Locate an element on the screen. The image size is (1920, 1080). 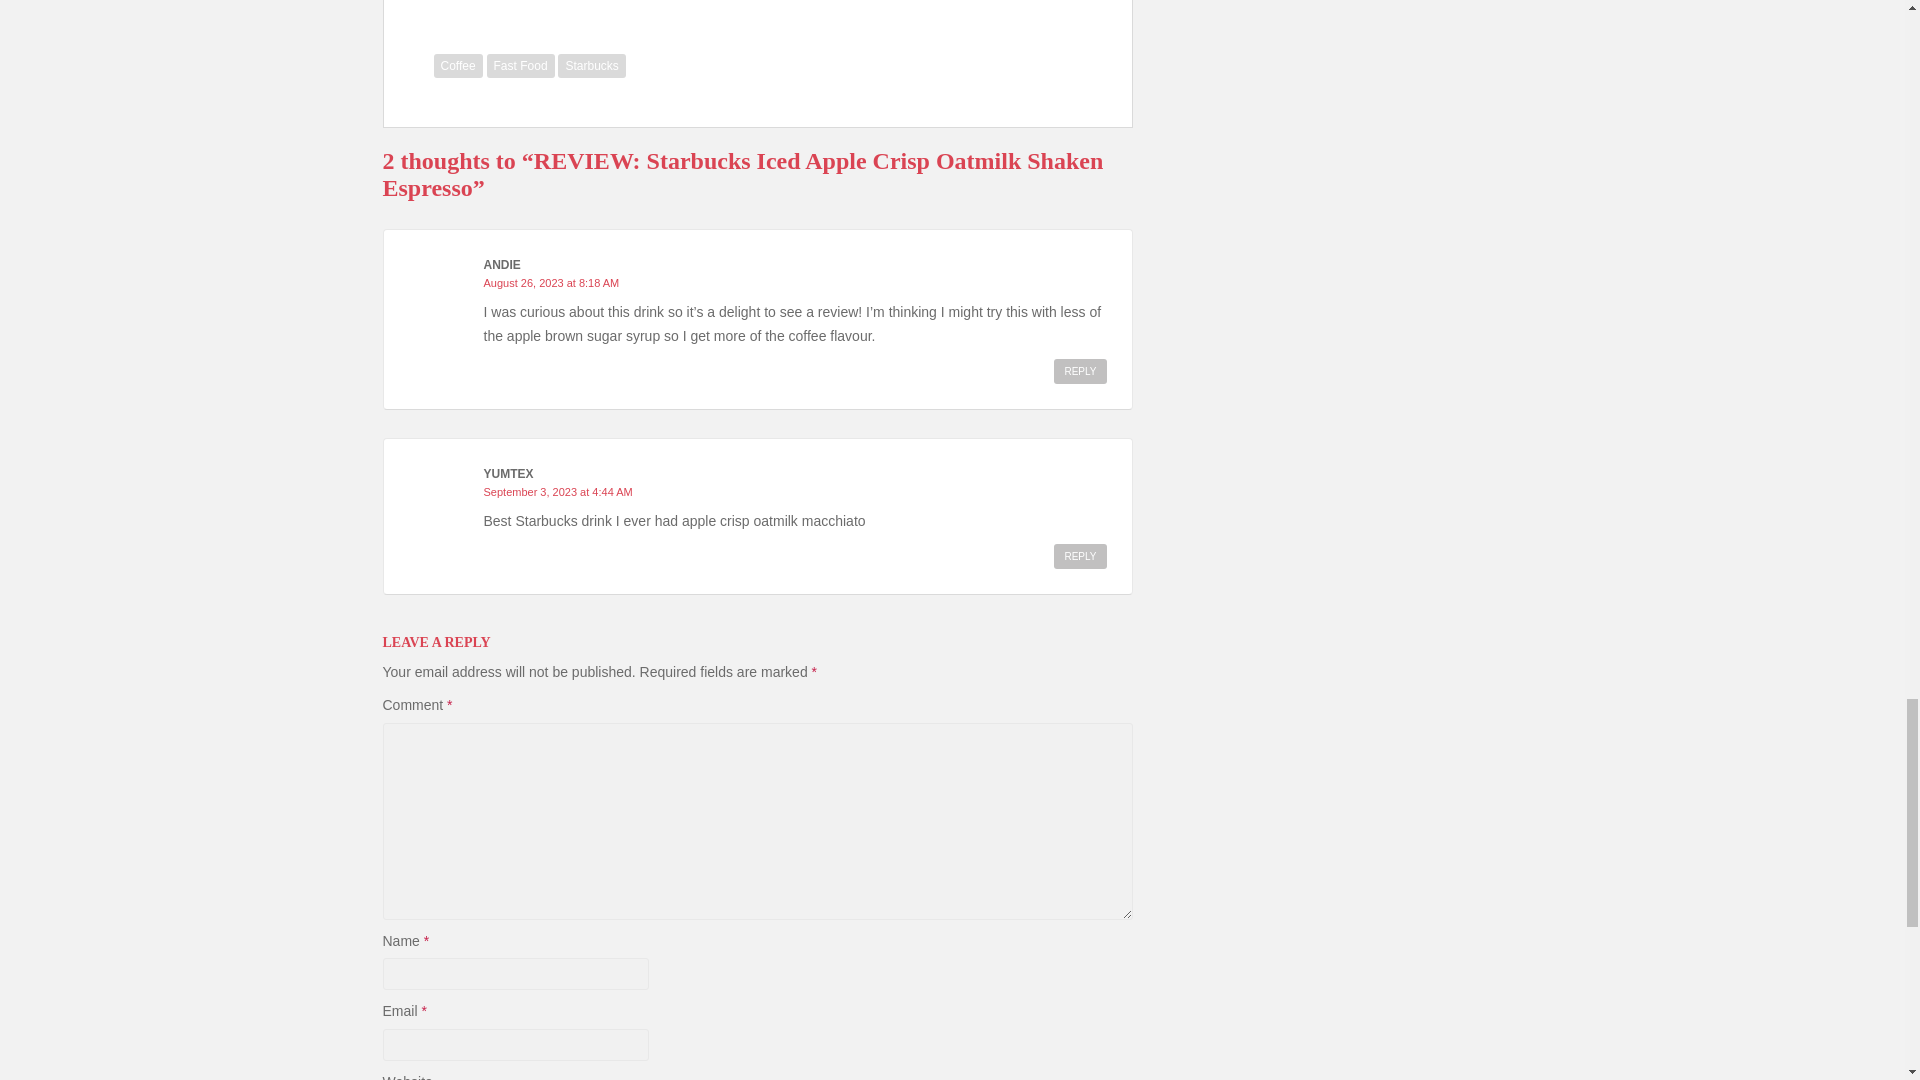
Coffee is located at coordinates (458, 66).